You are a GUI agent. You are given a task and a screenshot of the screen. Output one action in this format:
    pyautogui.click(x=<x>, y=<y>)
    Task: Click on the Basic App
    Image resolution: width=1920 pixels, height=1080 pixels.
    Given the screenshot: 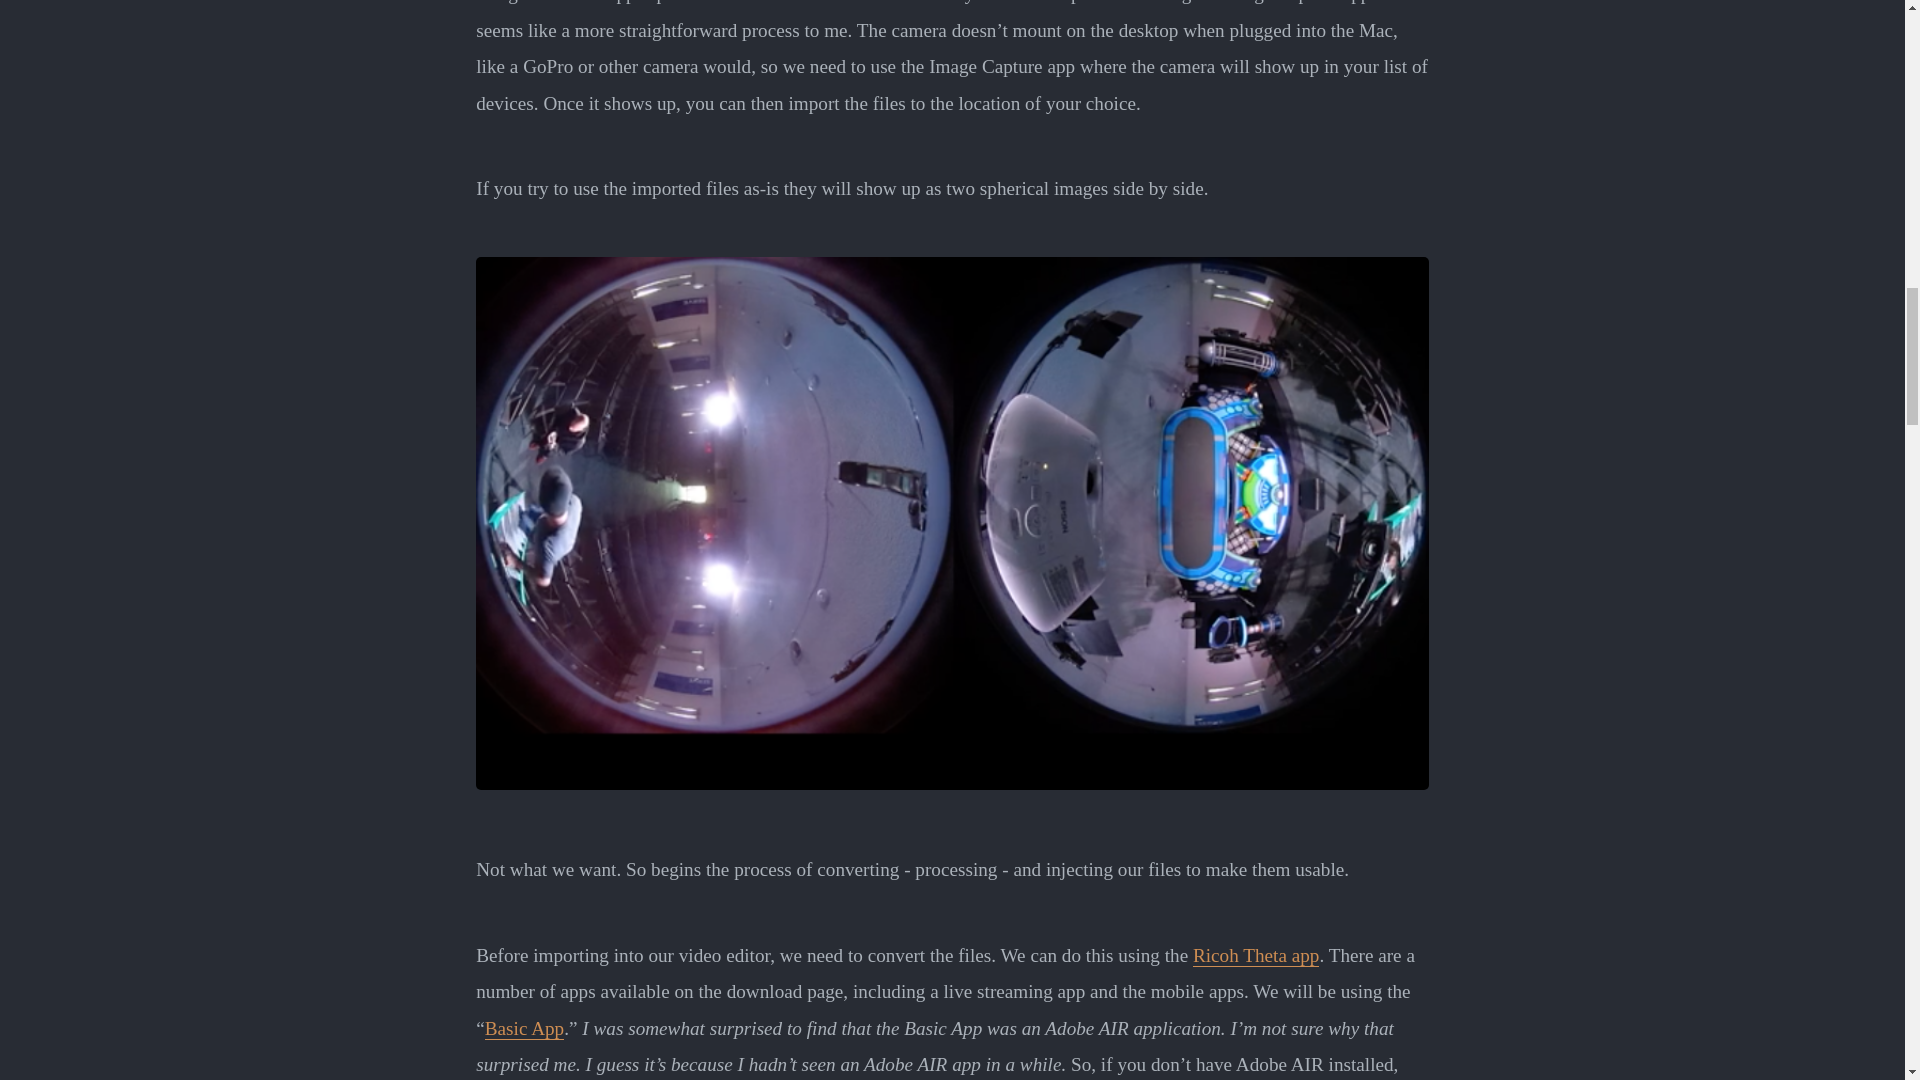 What is the action you would take?
    pyautogui.click(x=524, y=1029)
    